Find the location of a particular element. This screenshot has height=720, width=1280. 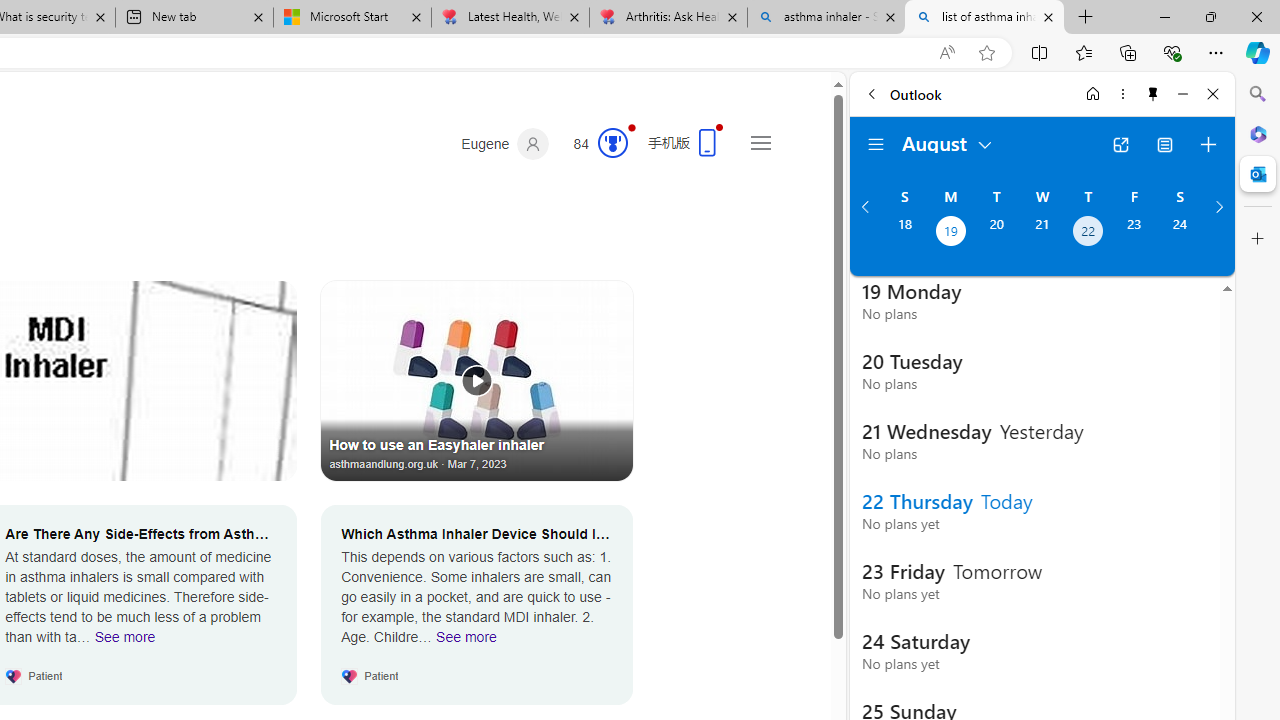

Thursday, August 22, 2024. Today.  is located at coordinates (1088, 233).